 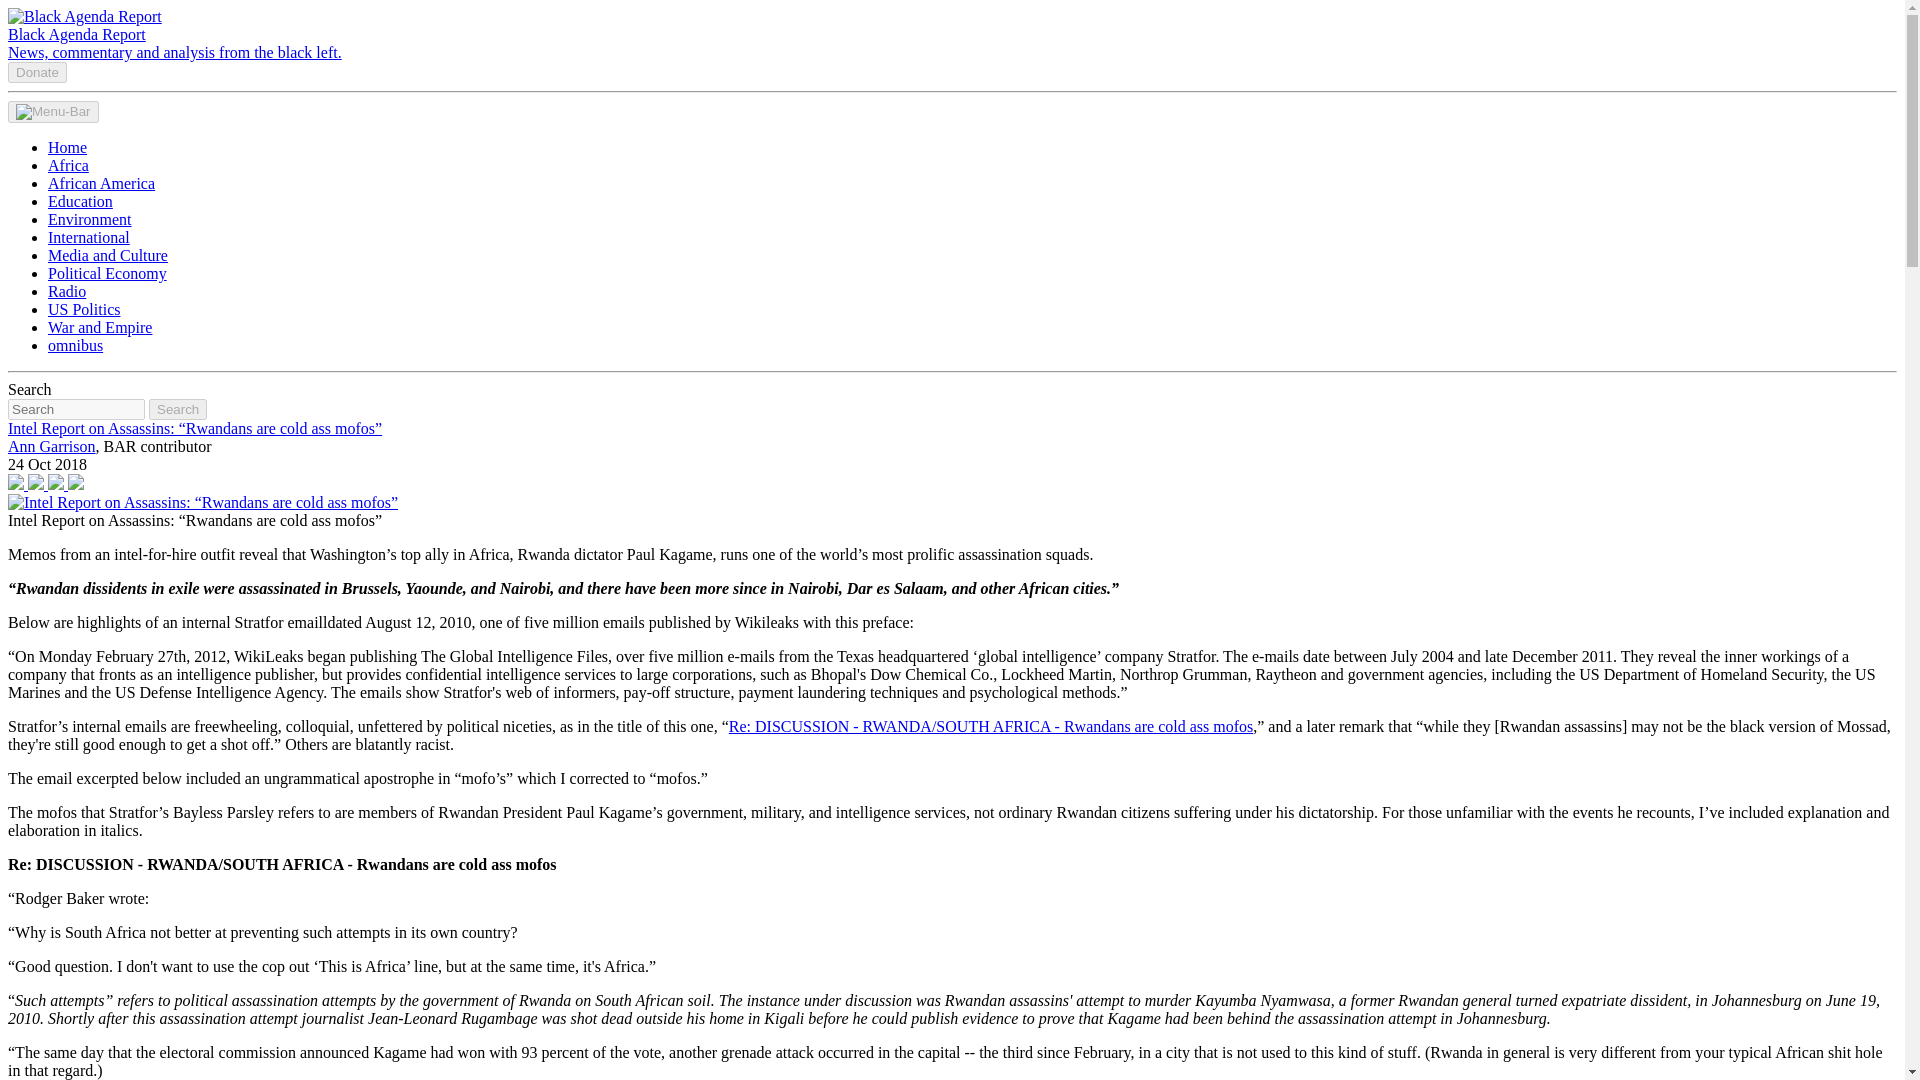 What do you see at coordinates (90, 218) in the screenshot?
I see `Environment` at bounding box center [90, 218].